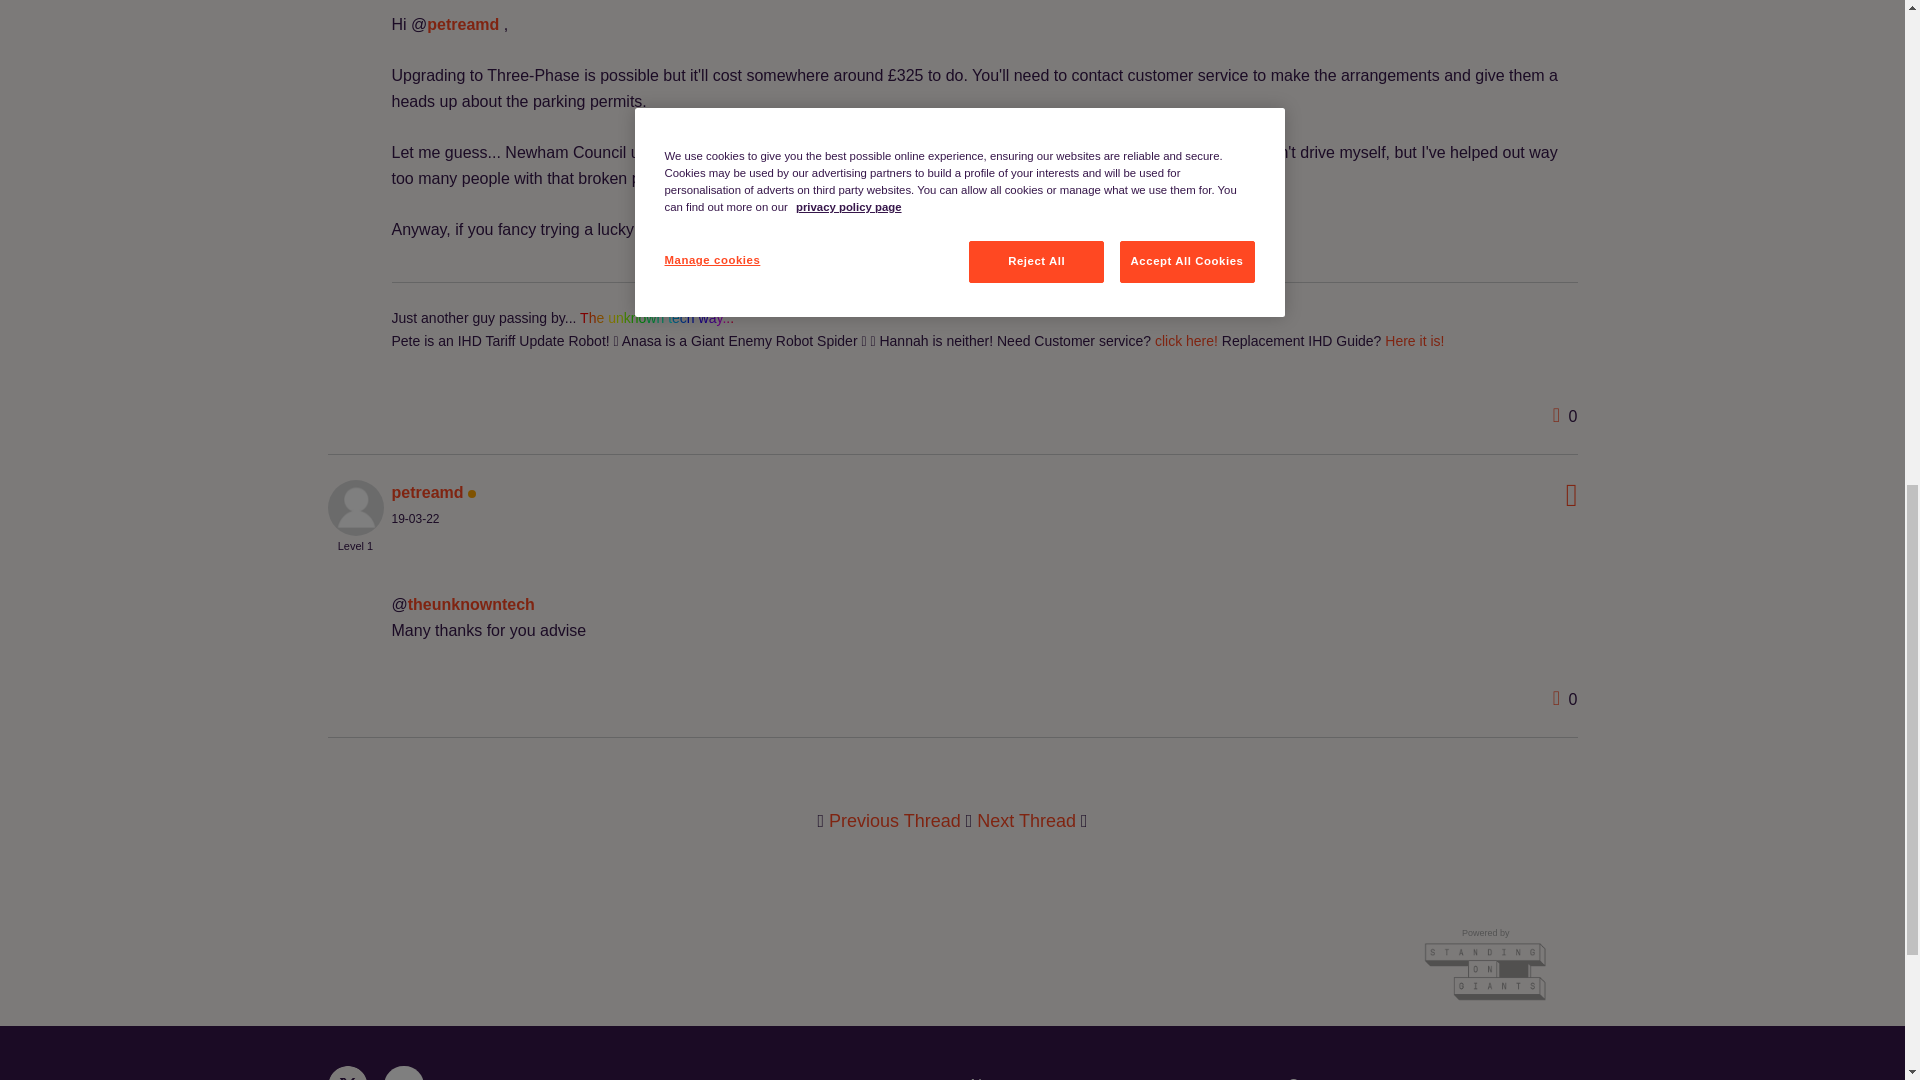 The width and height of the screenshot is (1920, 1080). I want to click on petreamd is offline, so click(428, 492).